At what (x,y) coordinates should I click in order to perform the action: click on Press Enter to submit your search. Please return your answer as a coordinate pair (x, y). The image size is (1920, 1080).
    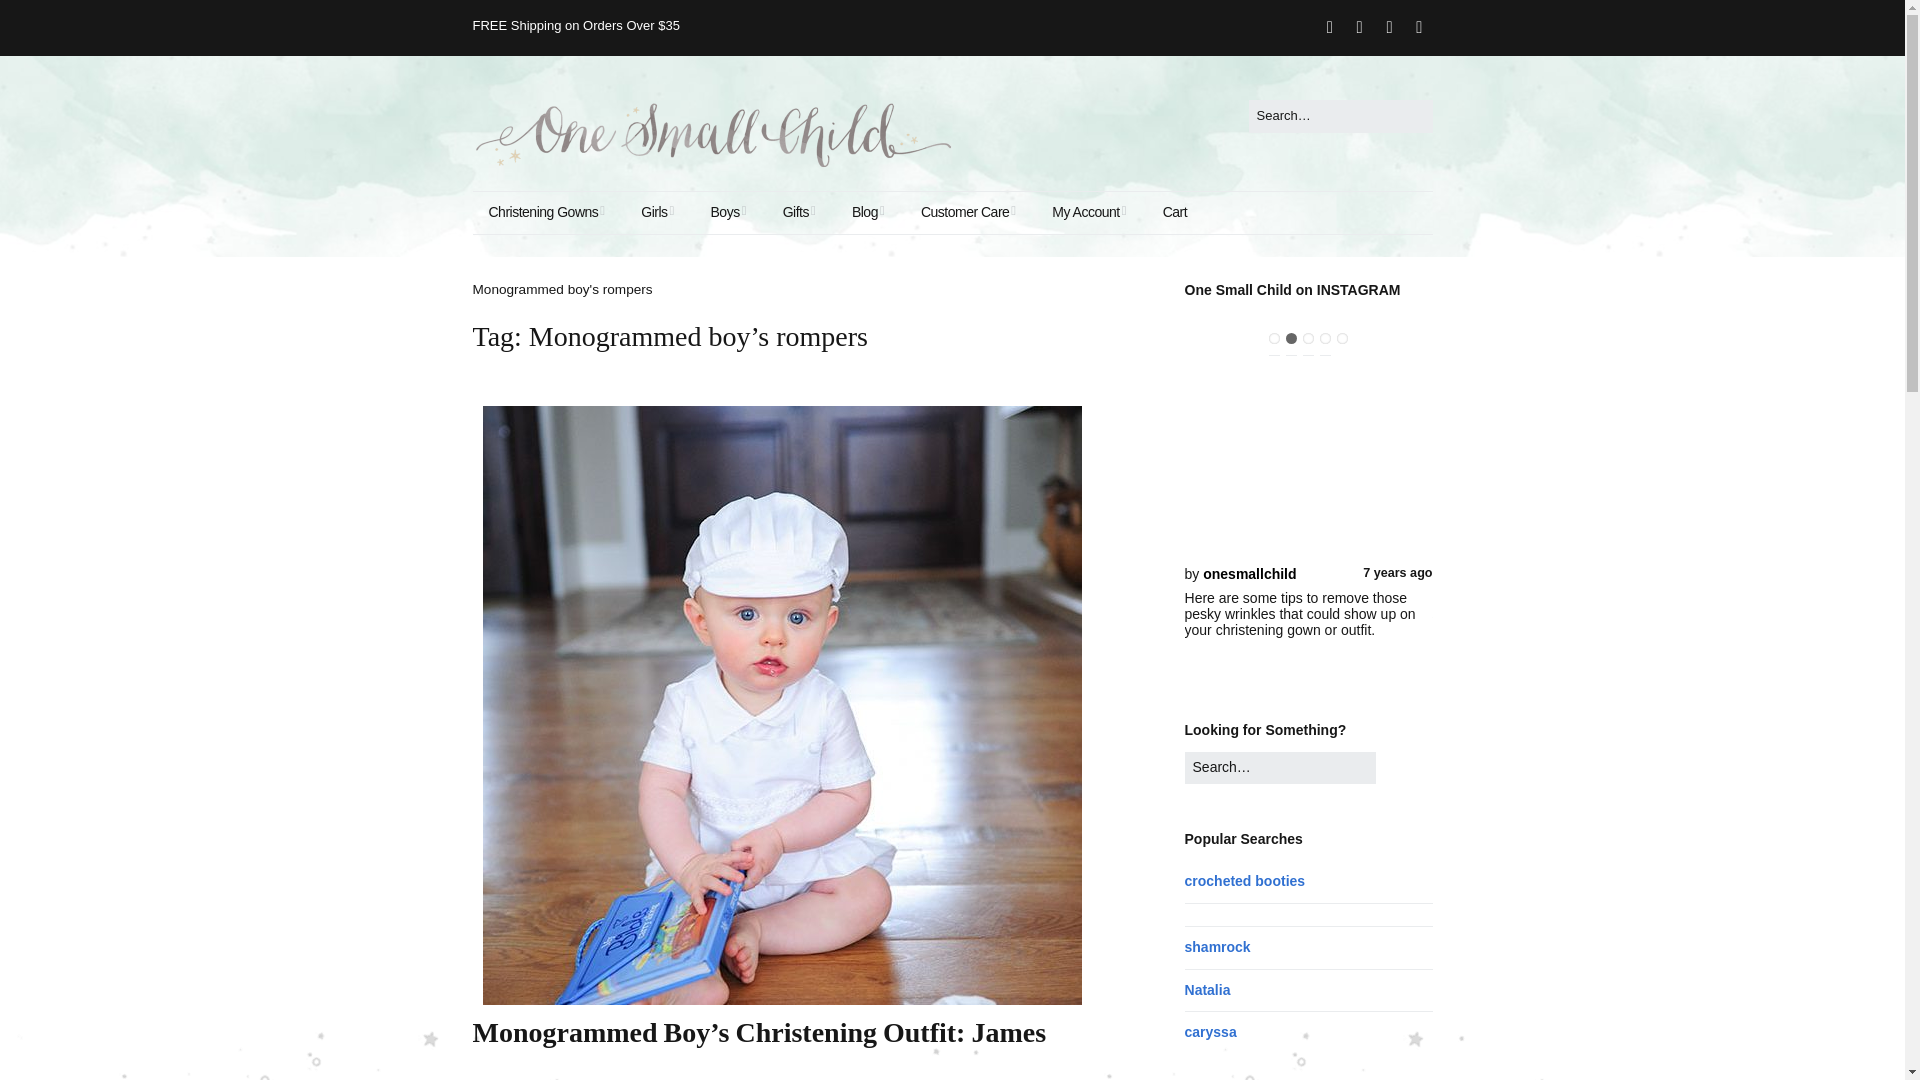
    Looking at the image, I should click on (1340, 116).